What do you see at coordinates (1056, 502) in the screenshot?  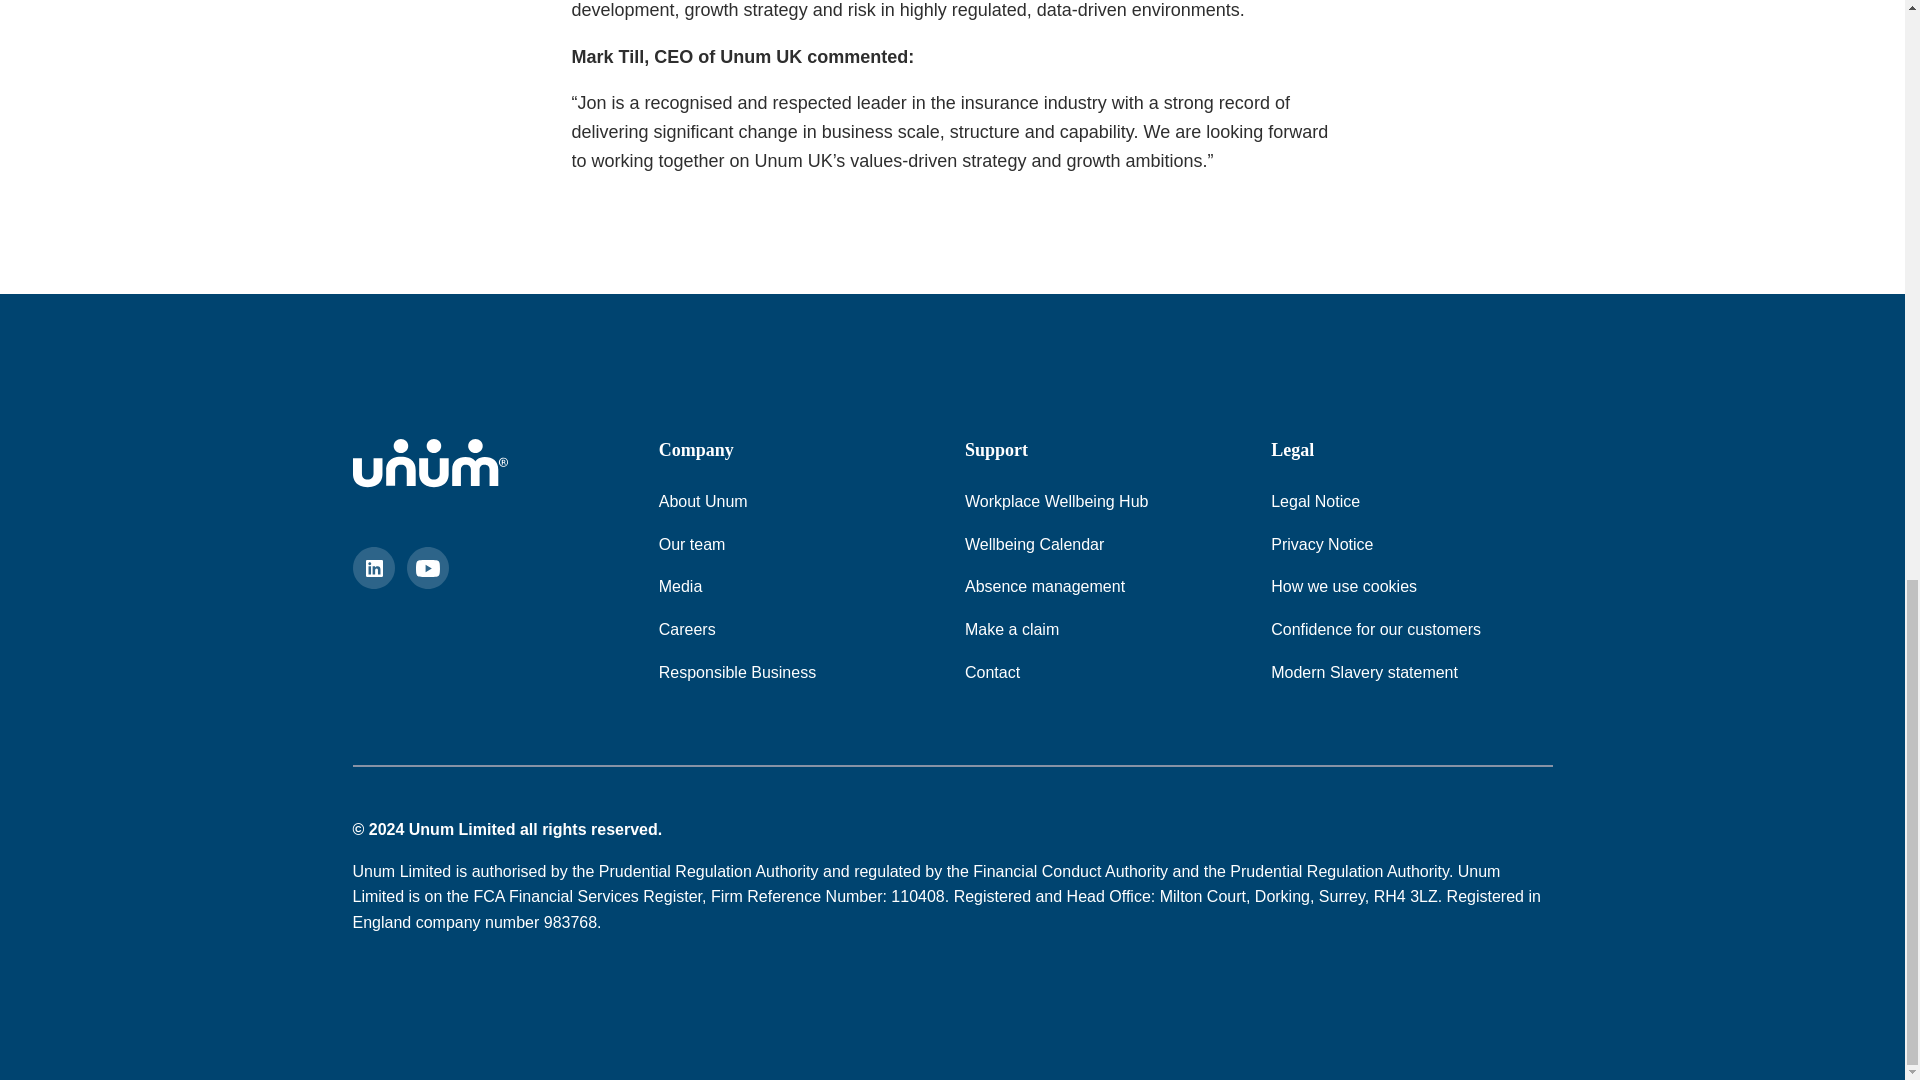 I see `Workplace Wellbeing Hub` at bounding box center [1056, 502].